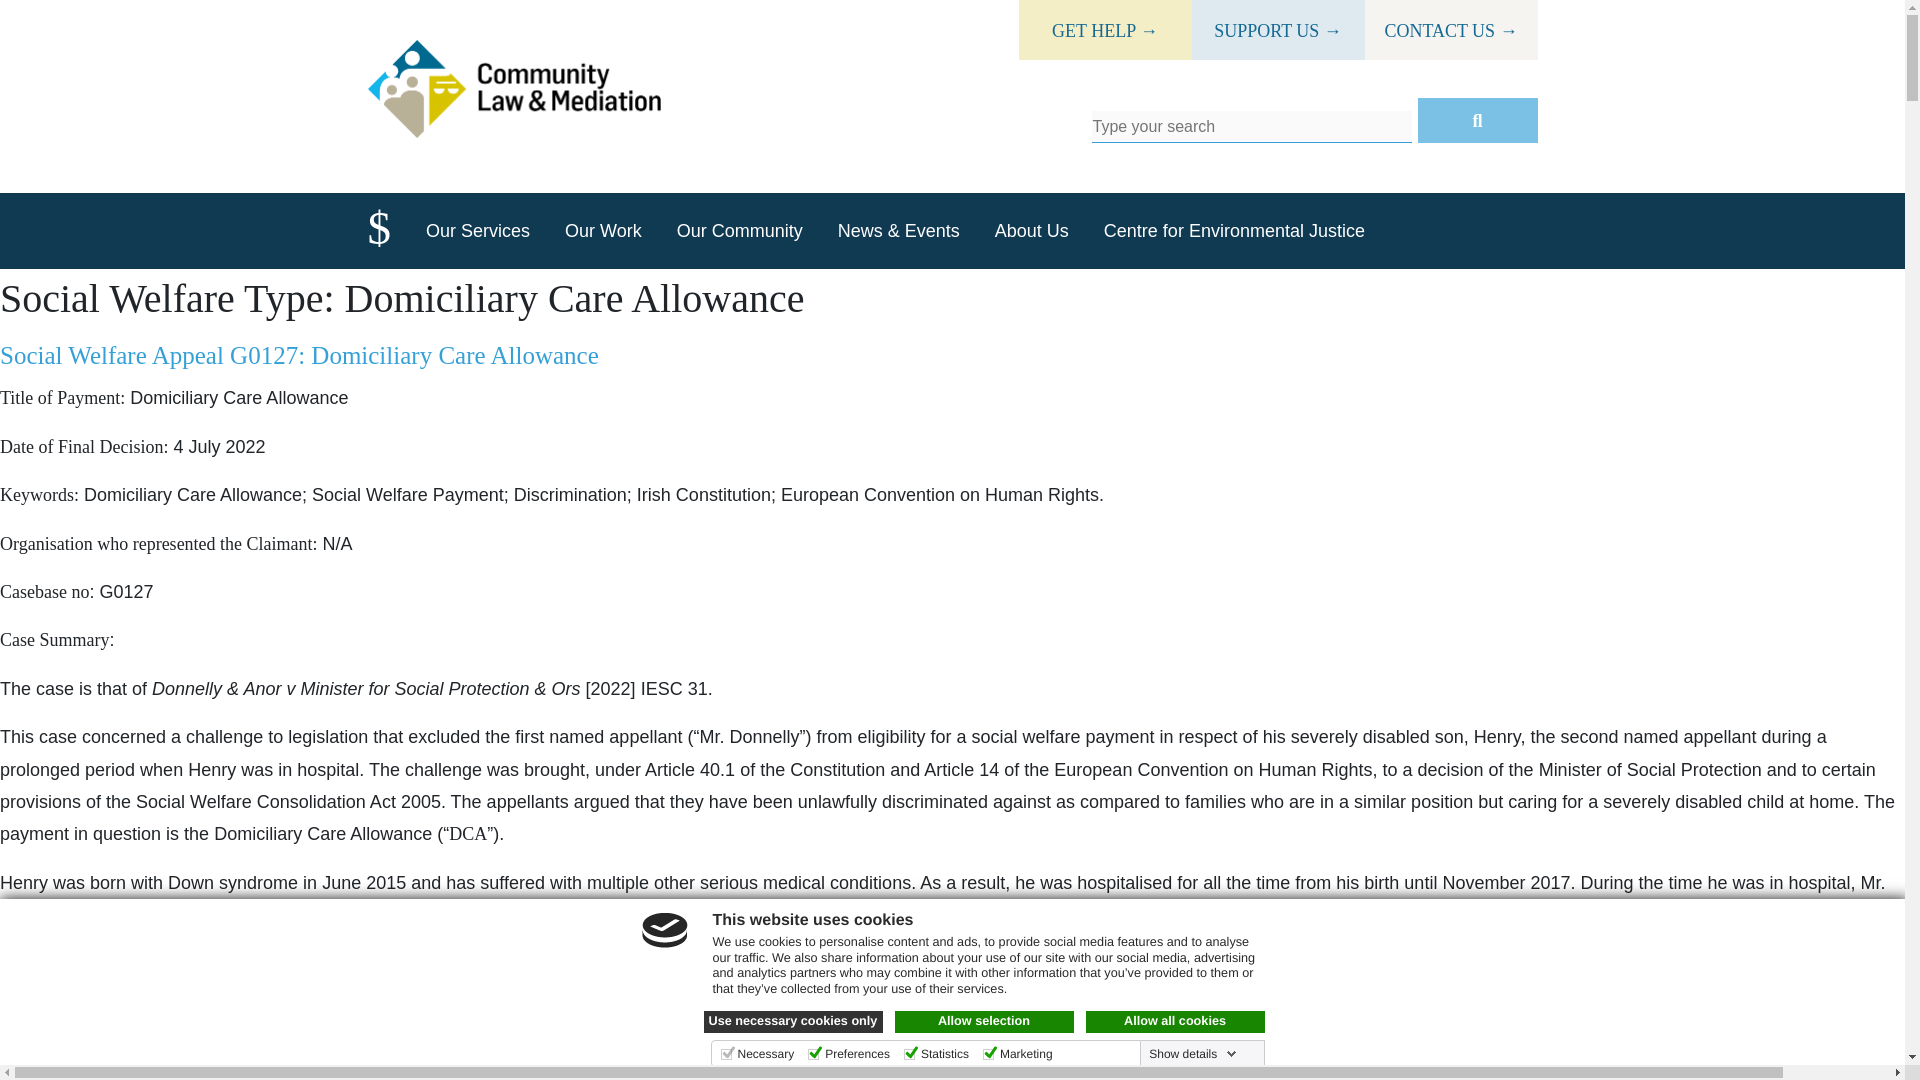 This screenshot has height=1080, width=1920. What do you see at coordinates (984, 1021) in the screenshot?
I see `Allow selection` at bounding box center [984, 1021].